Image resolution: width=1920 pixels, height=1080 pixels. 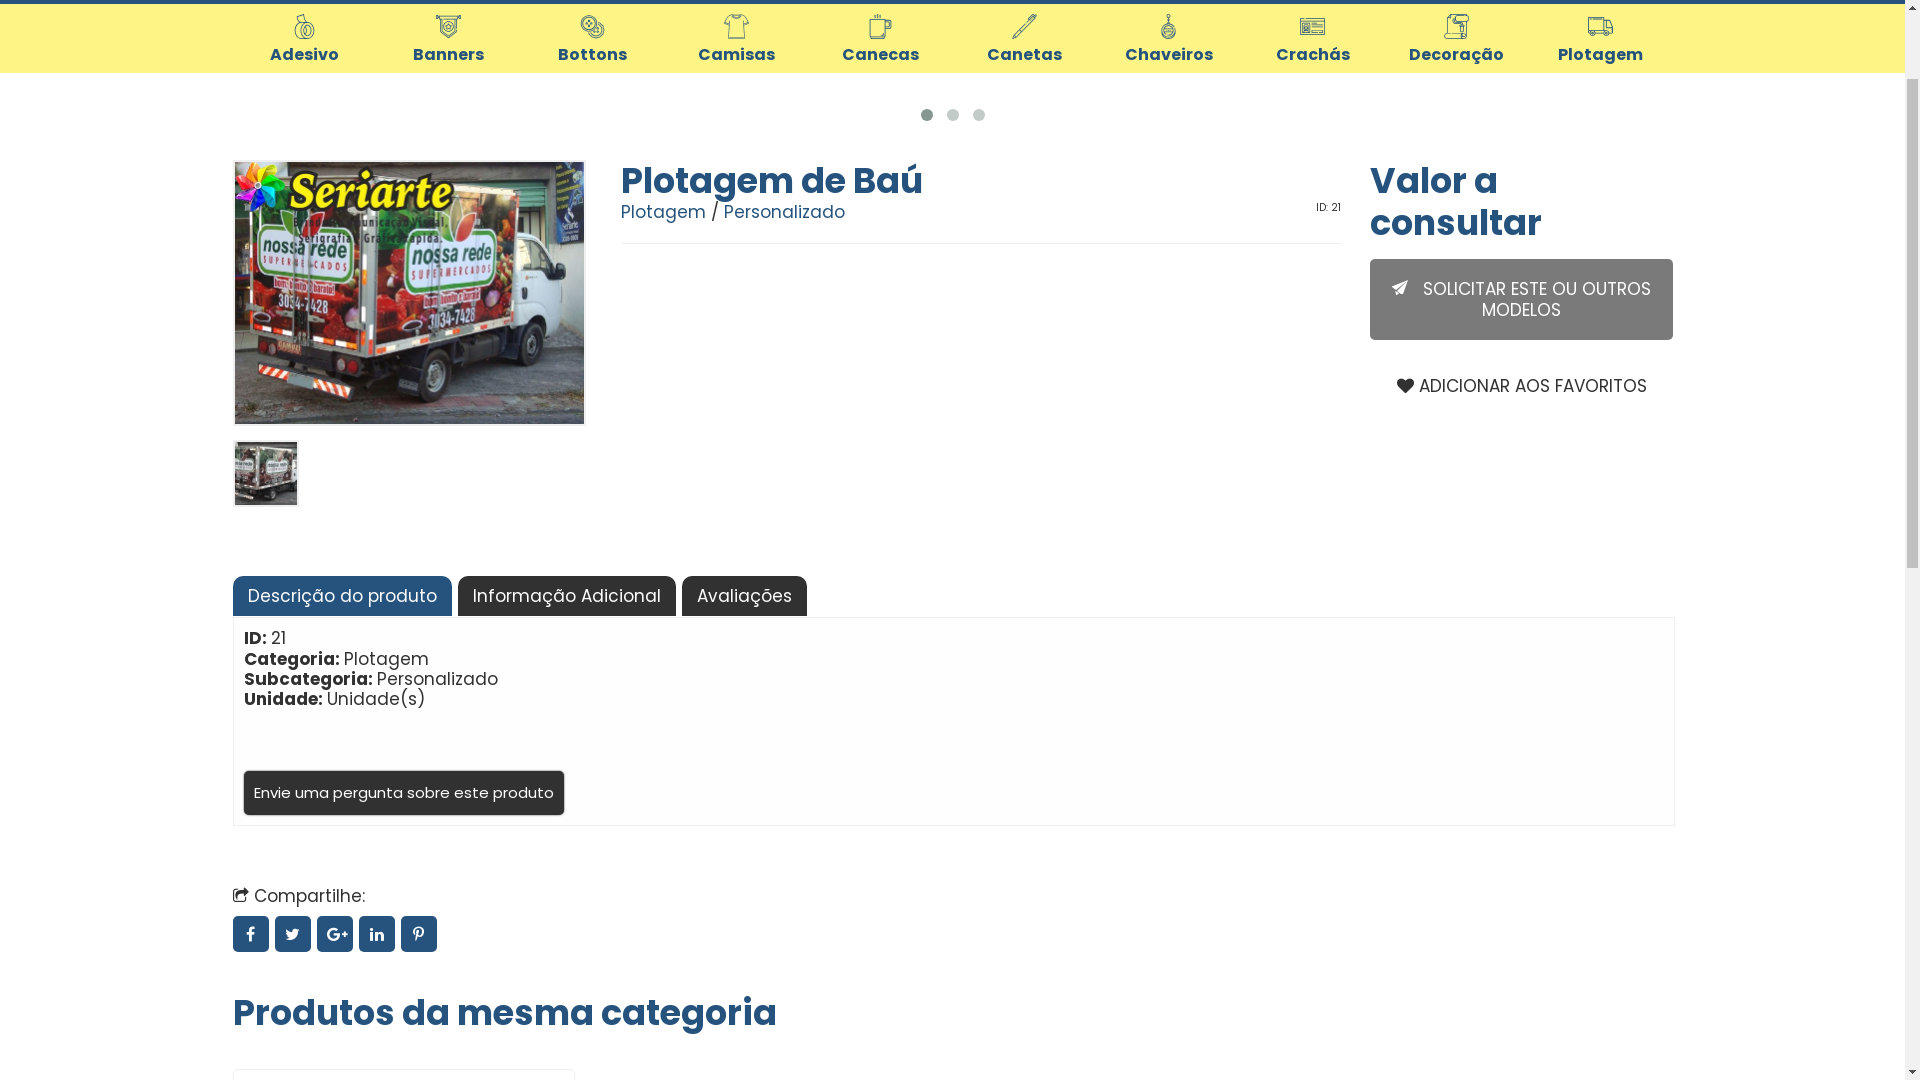 I want to click on Canecas, so click(x=880, y=182).